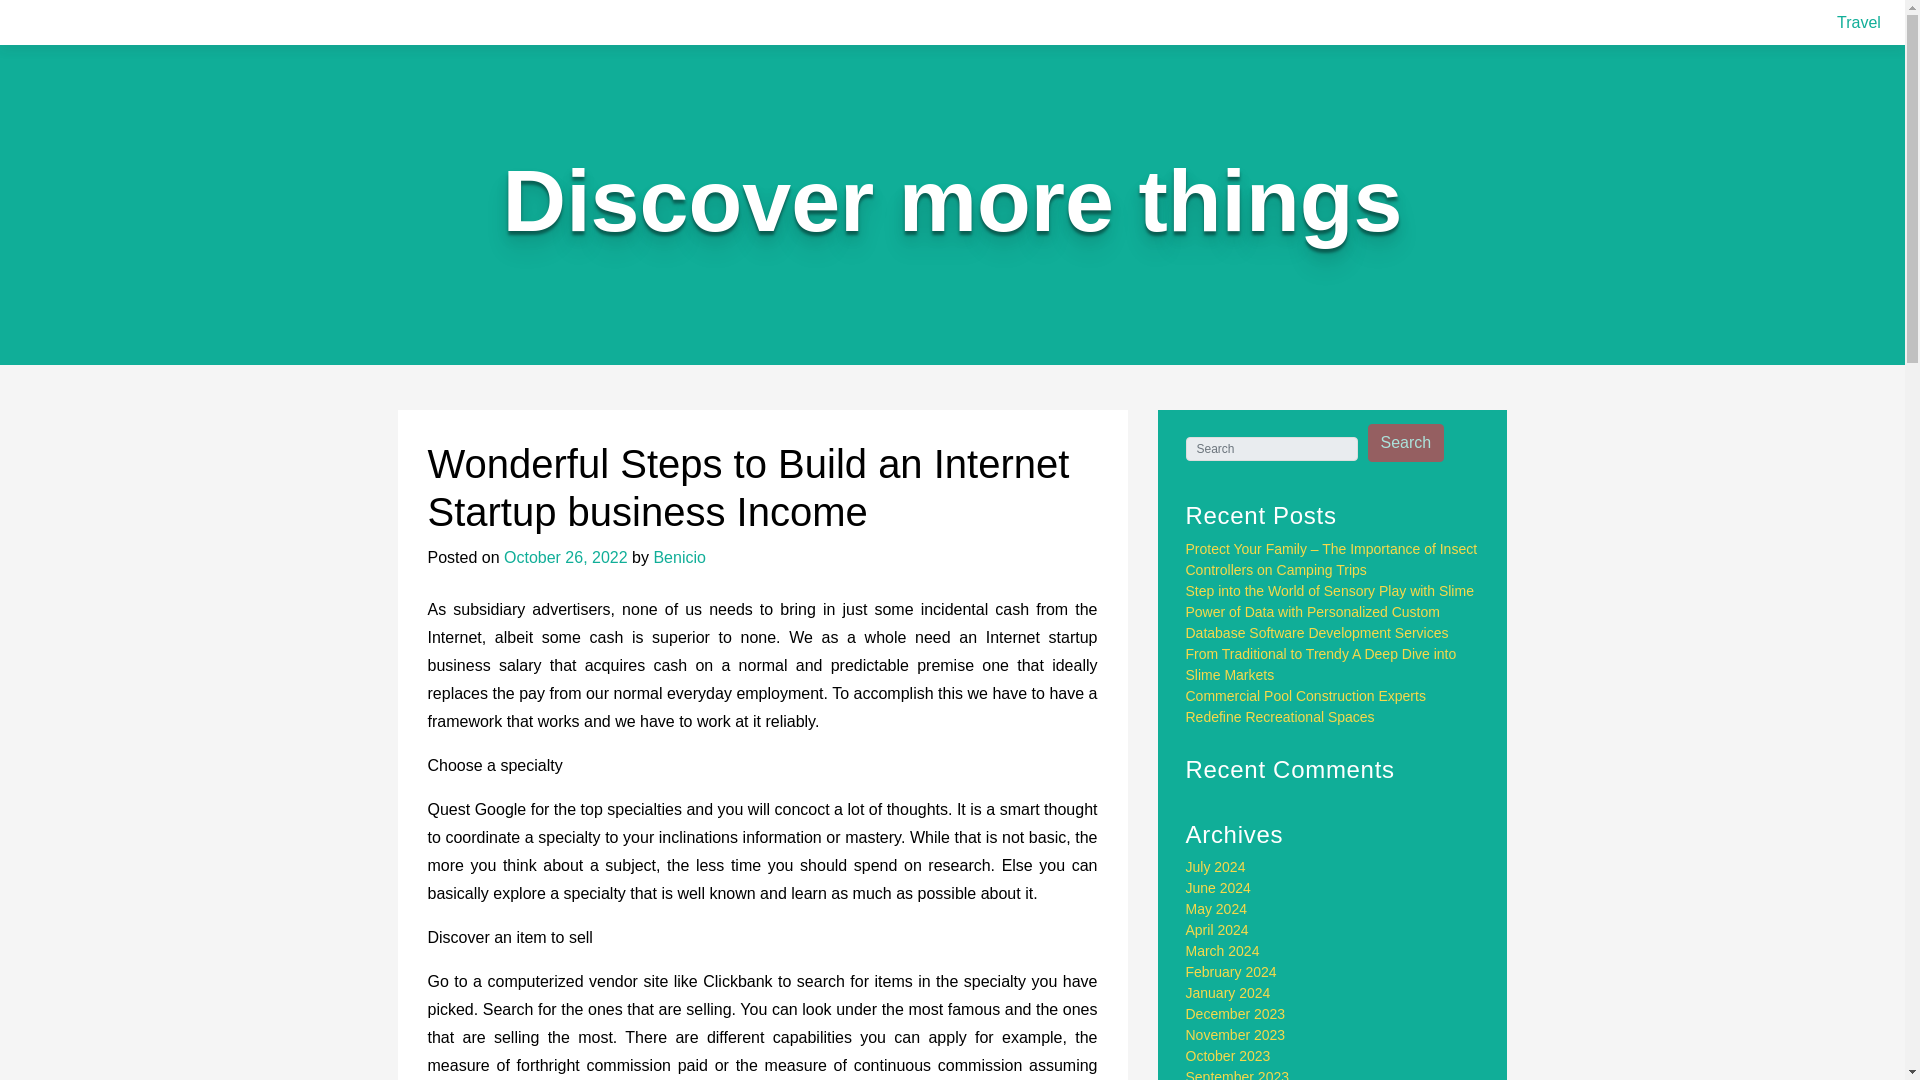 The width and height of the screenshot is (1920, 1080). Describe the element at coordinates (565, 556) in the screenshot. I see `October 26, 2022` at that location.